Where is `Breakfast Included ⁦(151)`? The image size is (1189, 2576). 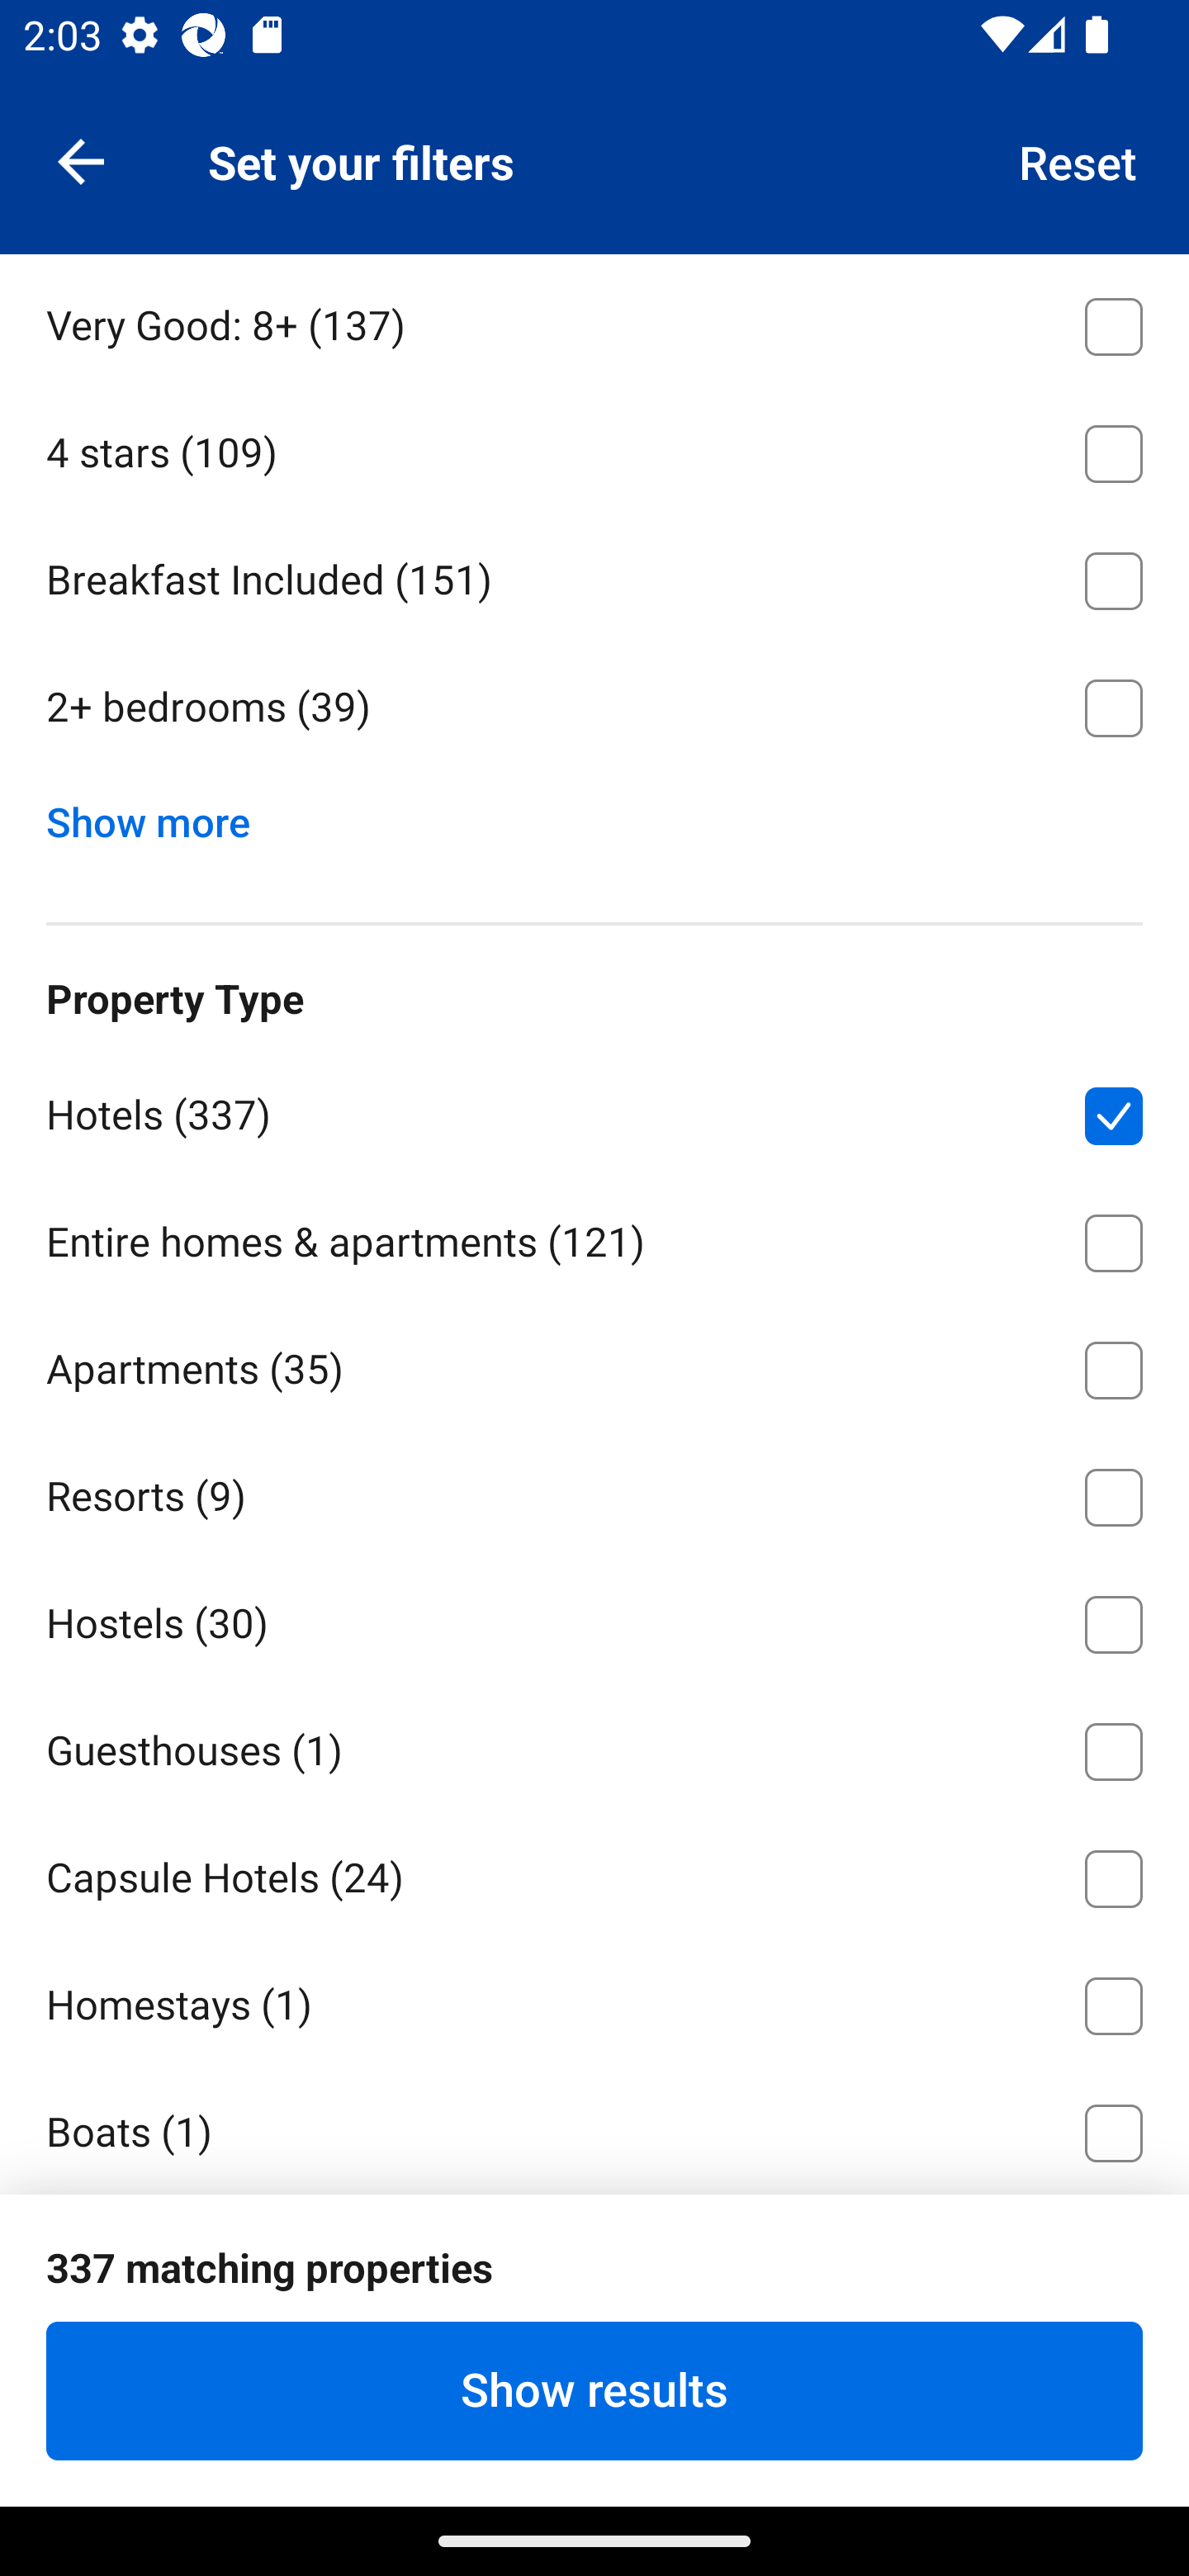
Breakfast Included ⁦(151) is located at coordinates (594, 575).